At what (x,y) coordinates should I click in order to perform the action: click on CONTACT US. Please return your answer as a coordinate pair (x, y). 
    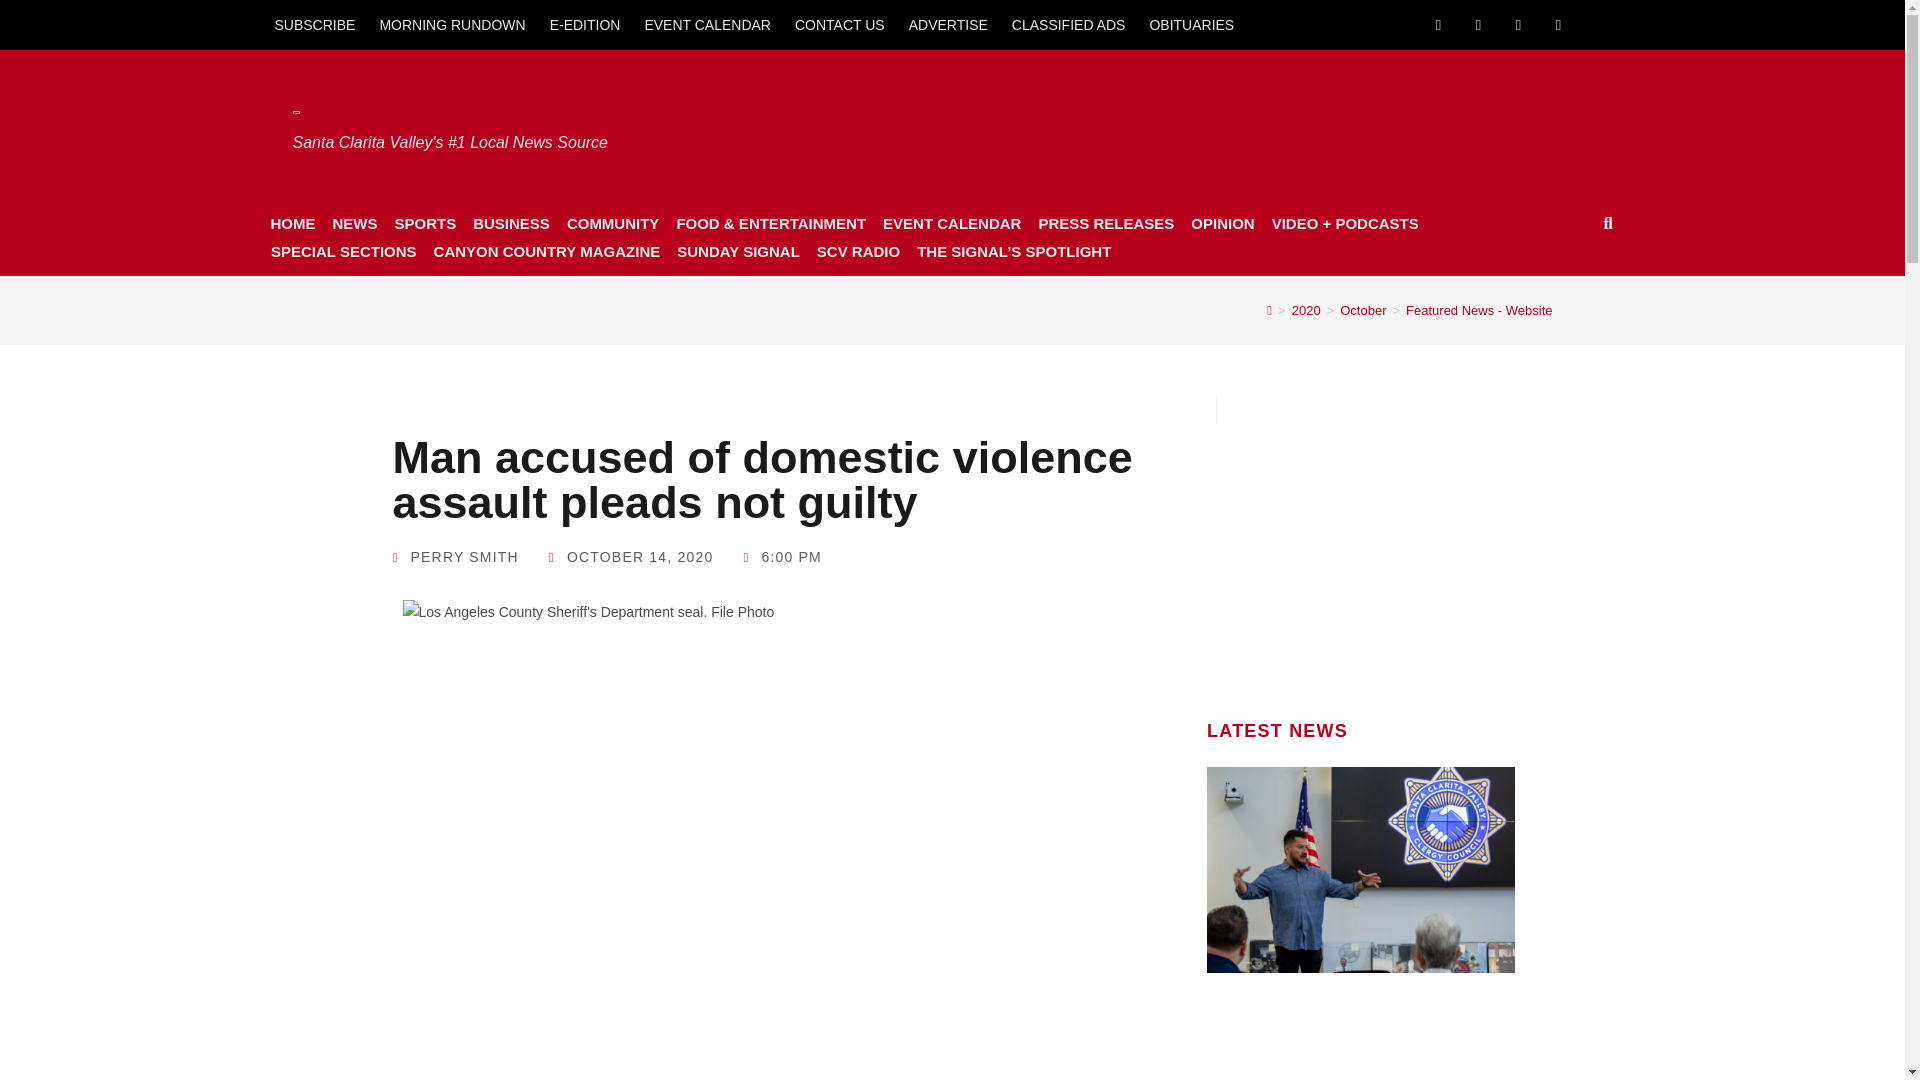
    Looking at the image, I should click on (840, 24).